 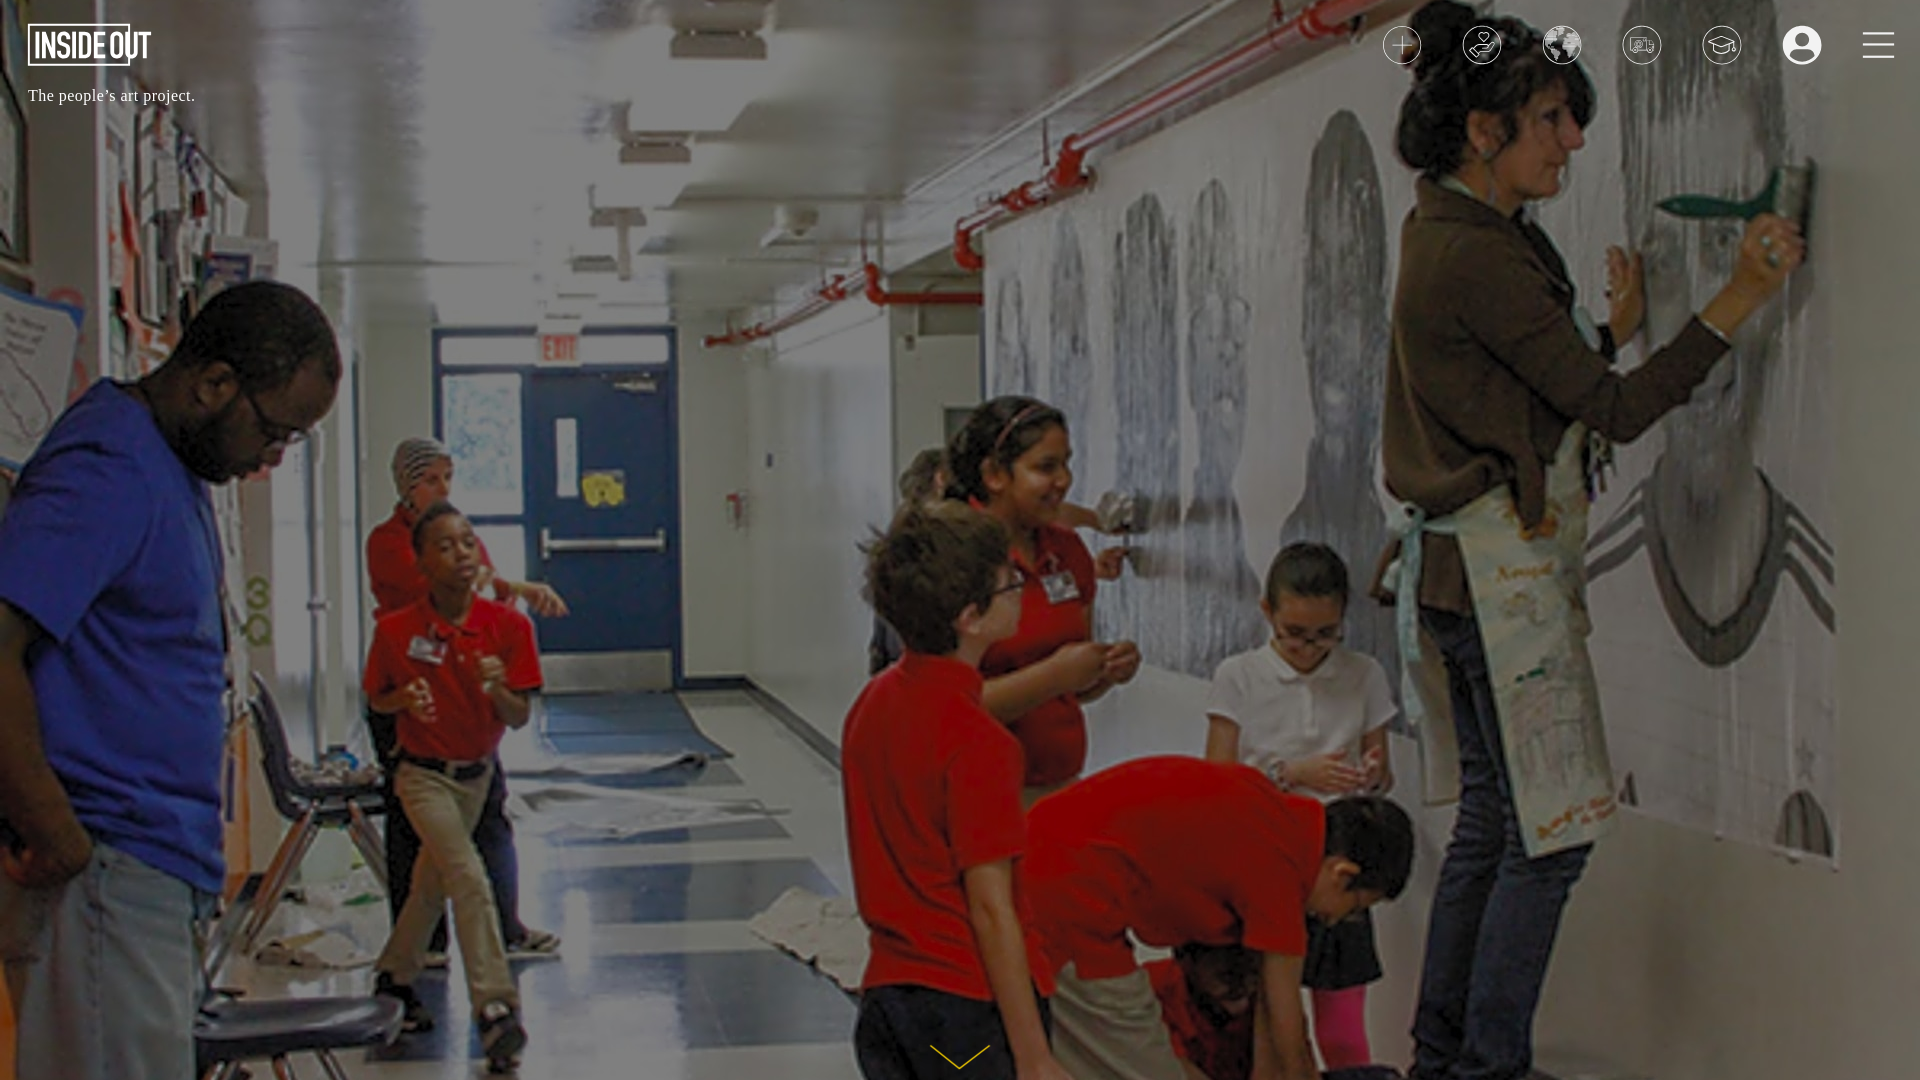 I want to click on Explore, so click(x=1562, y=44).